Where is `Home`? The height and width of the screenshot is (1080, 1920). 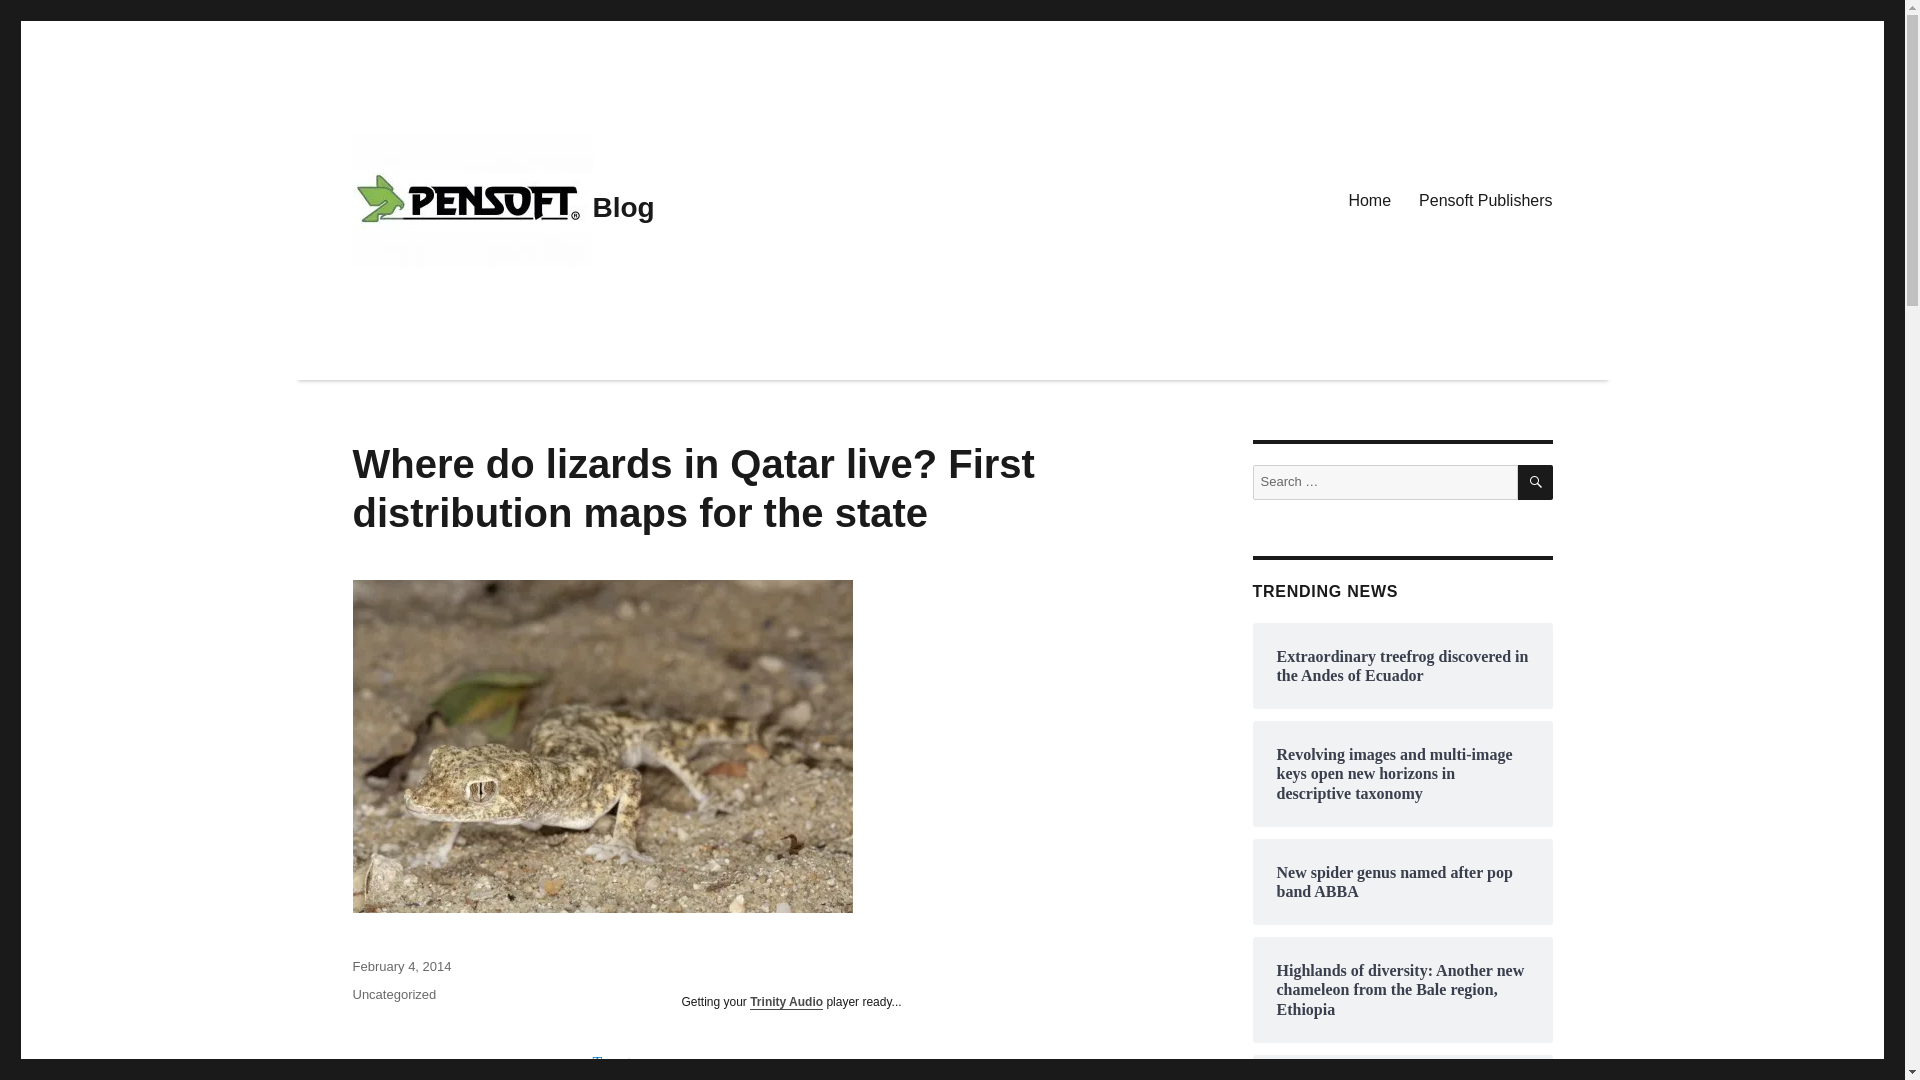 Home is located at coordinates (1370, 201).